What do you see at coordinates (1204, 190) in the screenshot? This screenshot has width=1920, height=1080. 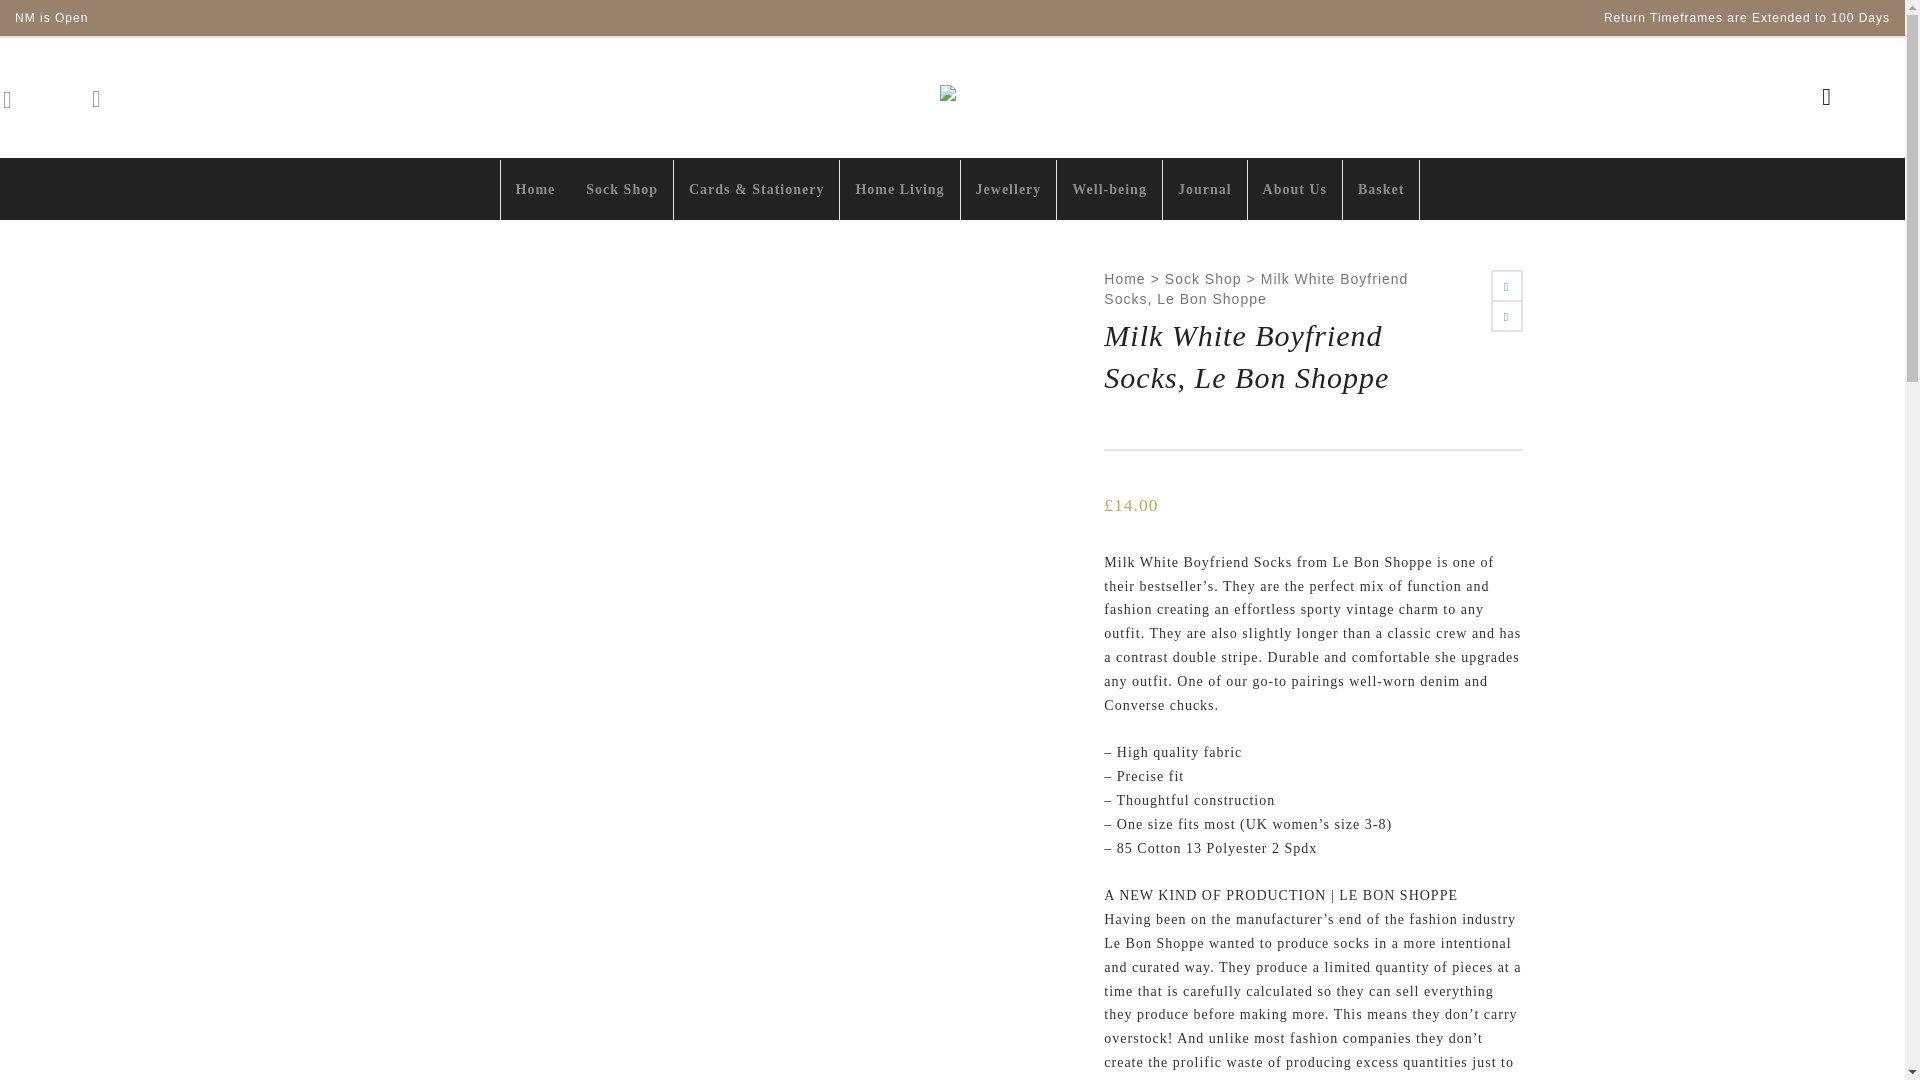 I see `Journal` at bounding box center [1204, 190].